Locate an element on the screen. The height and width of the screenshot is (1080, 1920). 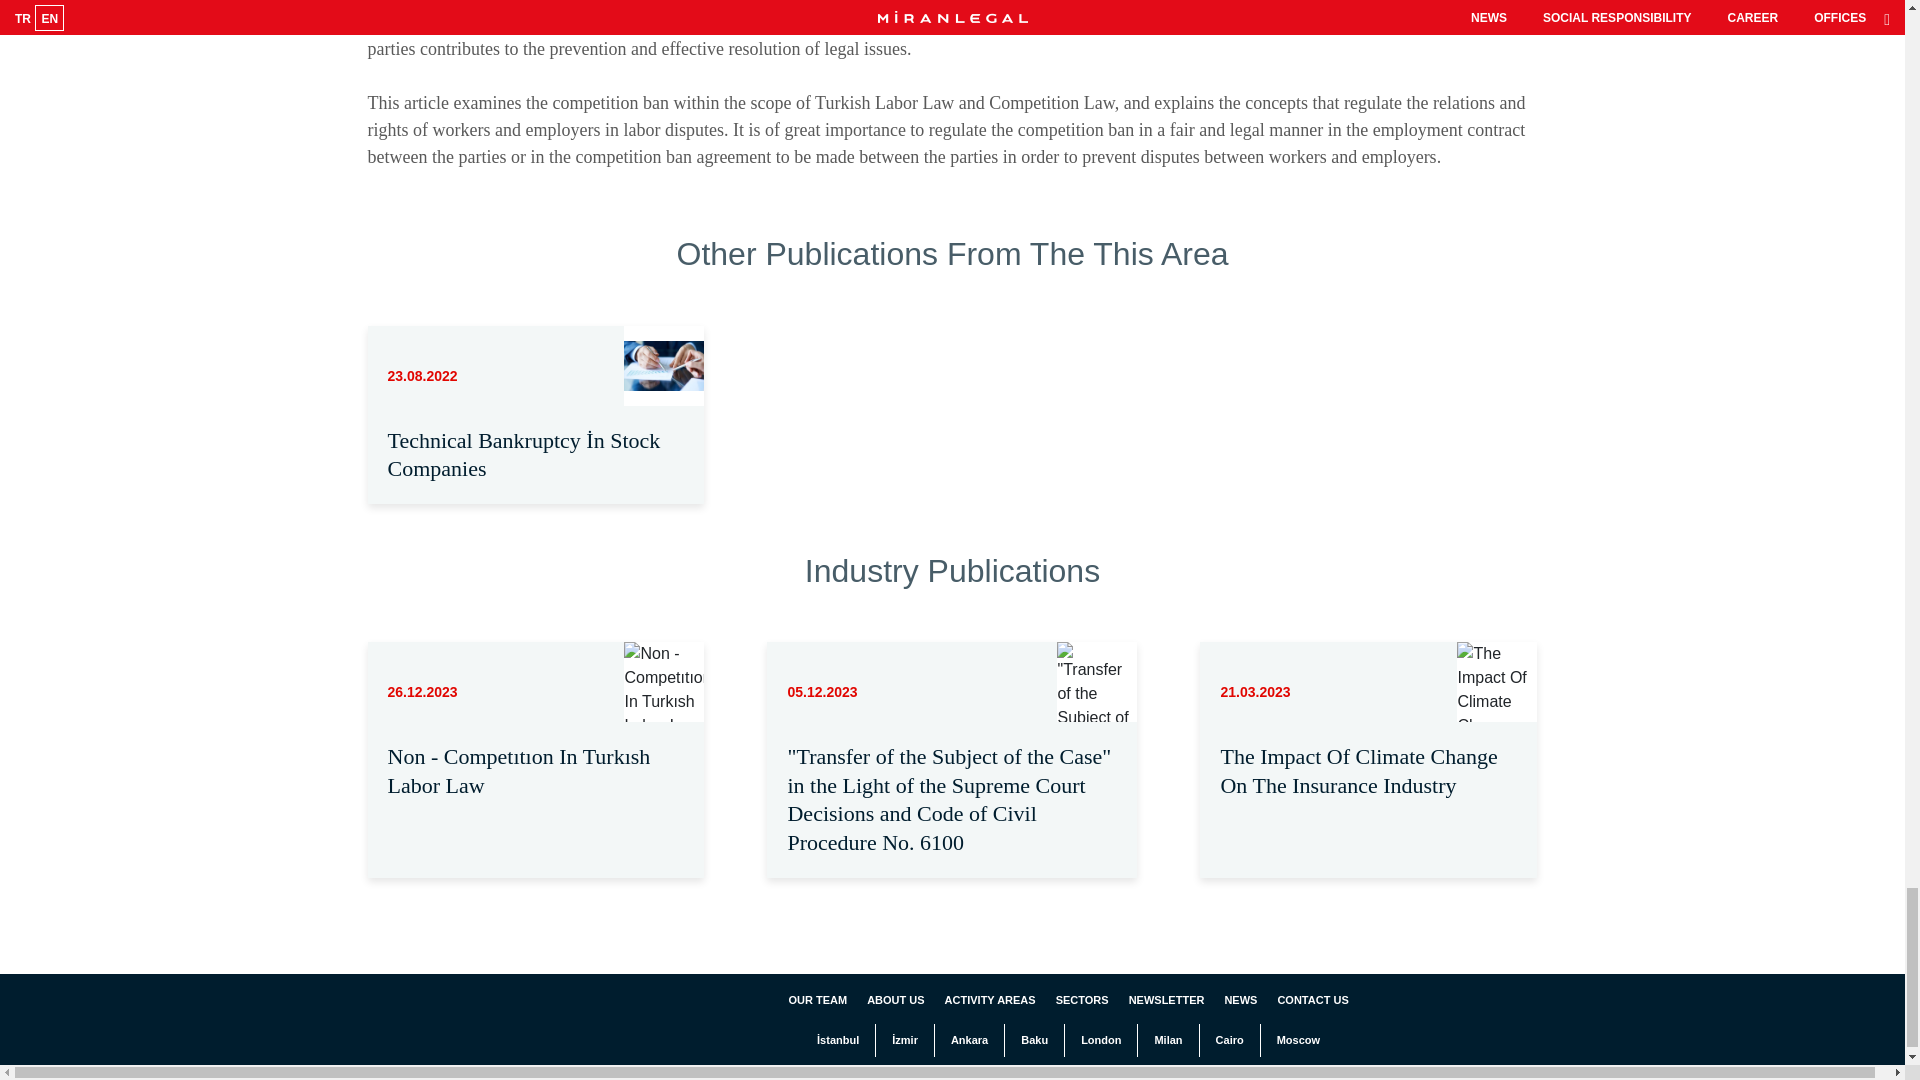
NEWSLETTER is located at coordinates (1166, 1000).